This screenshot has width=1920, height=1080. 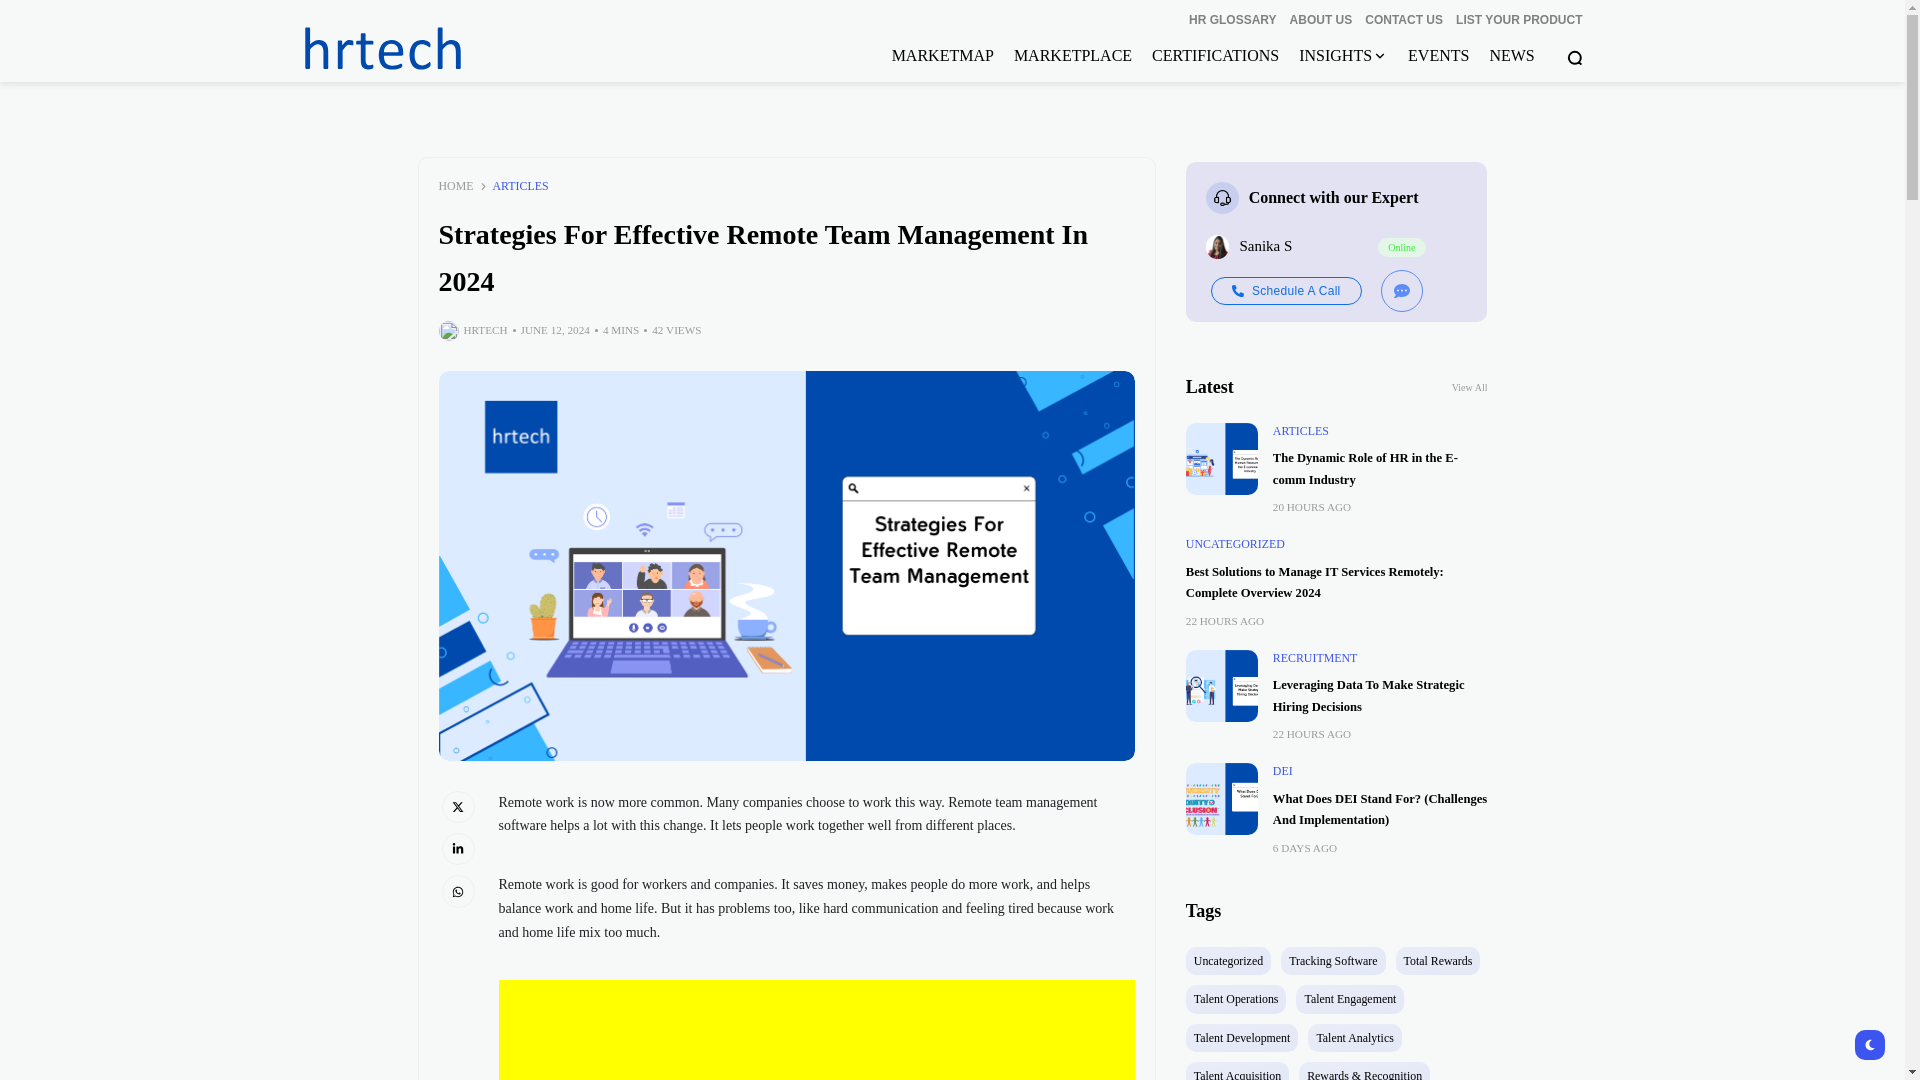 I want to click on MARKETPLACE, so click(x=1072, y=56).